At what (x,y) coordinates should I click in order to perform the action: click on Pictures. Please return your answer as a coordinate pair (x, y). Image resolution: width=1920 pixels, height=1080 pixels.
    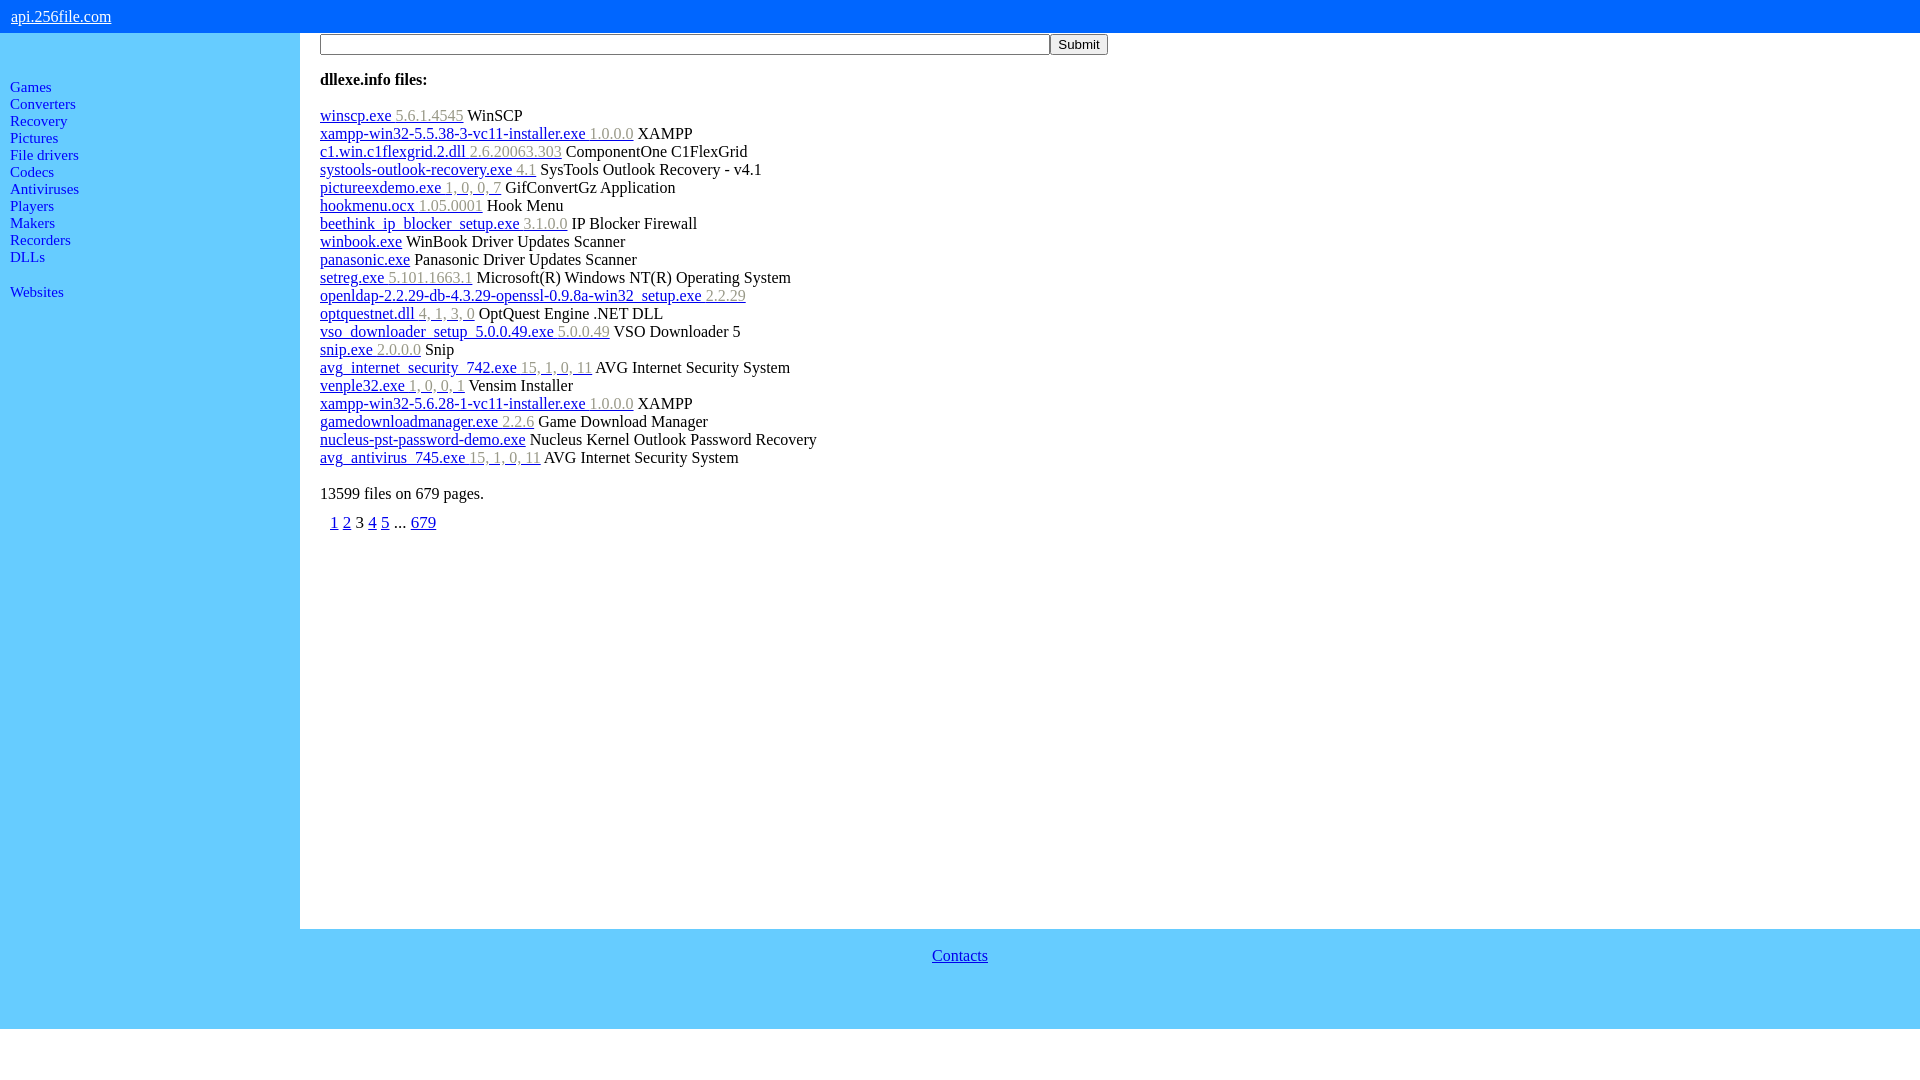
    Looking at the image, I should click on (34, 138).